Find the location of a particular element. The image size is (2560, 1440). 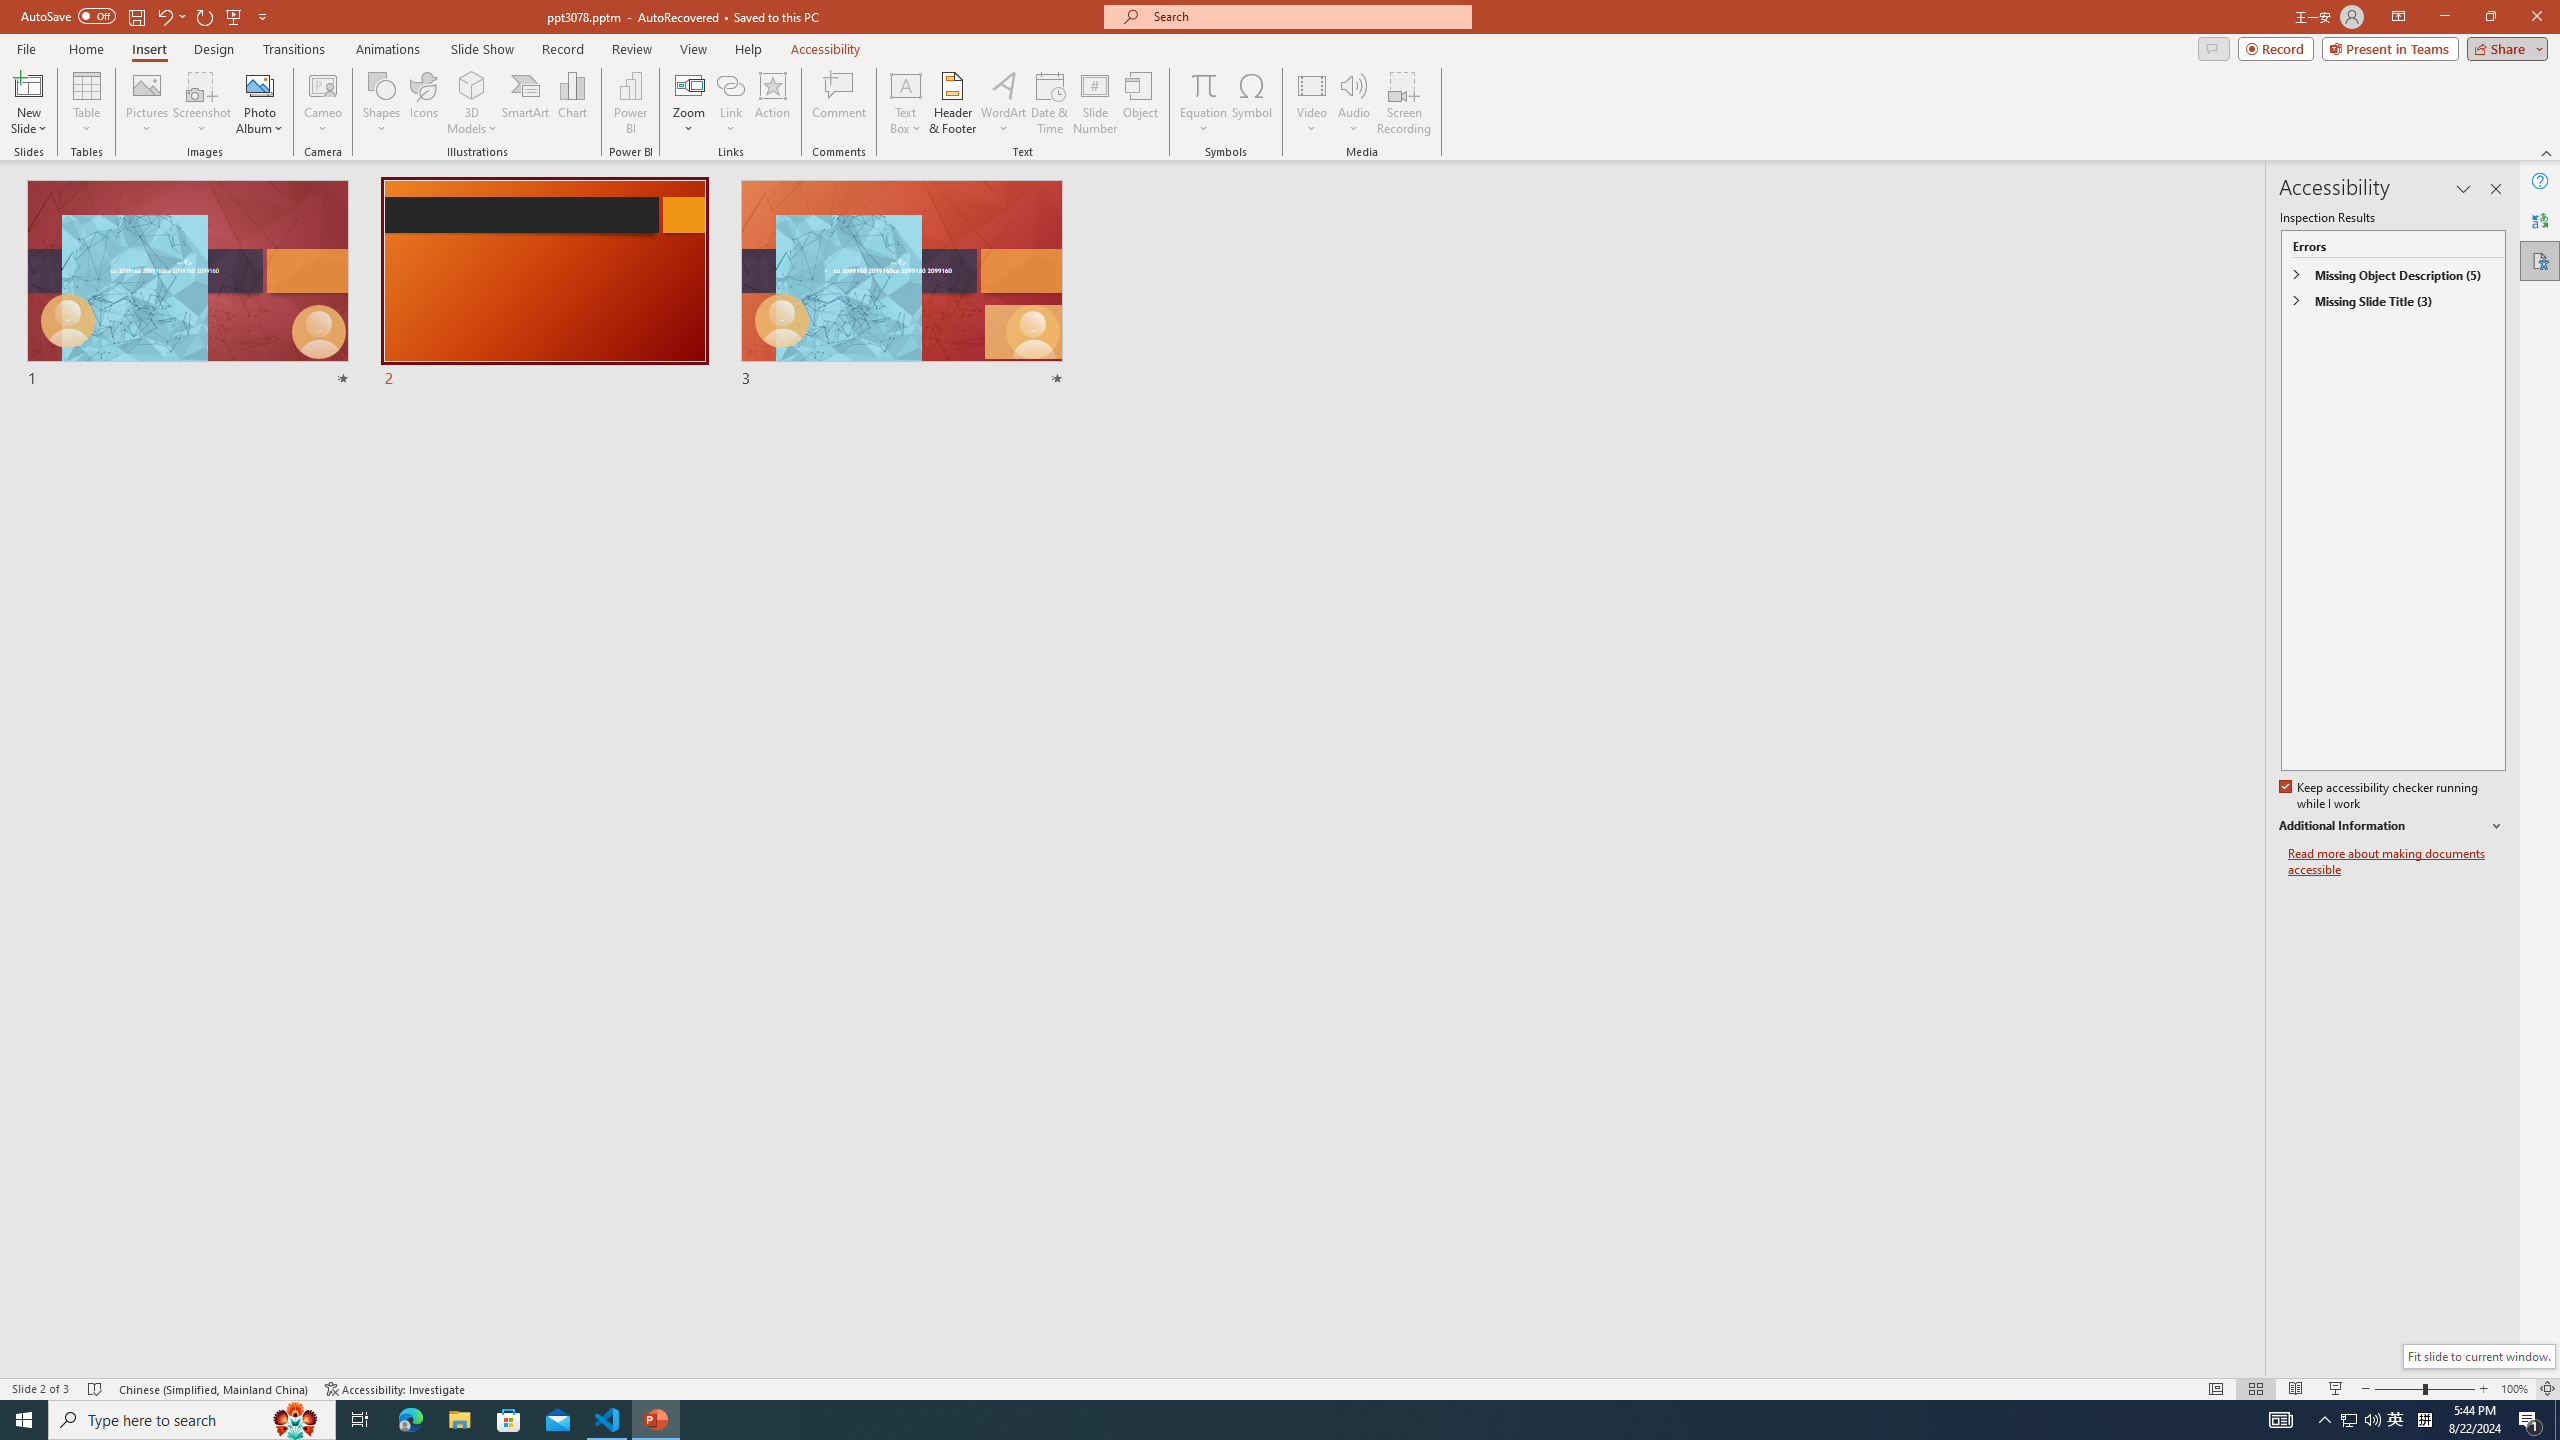

More Options is located at coordinates (1202, 121).